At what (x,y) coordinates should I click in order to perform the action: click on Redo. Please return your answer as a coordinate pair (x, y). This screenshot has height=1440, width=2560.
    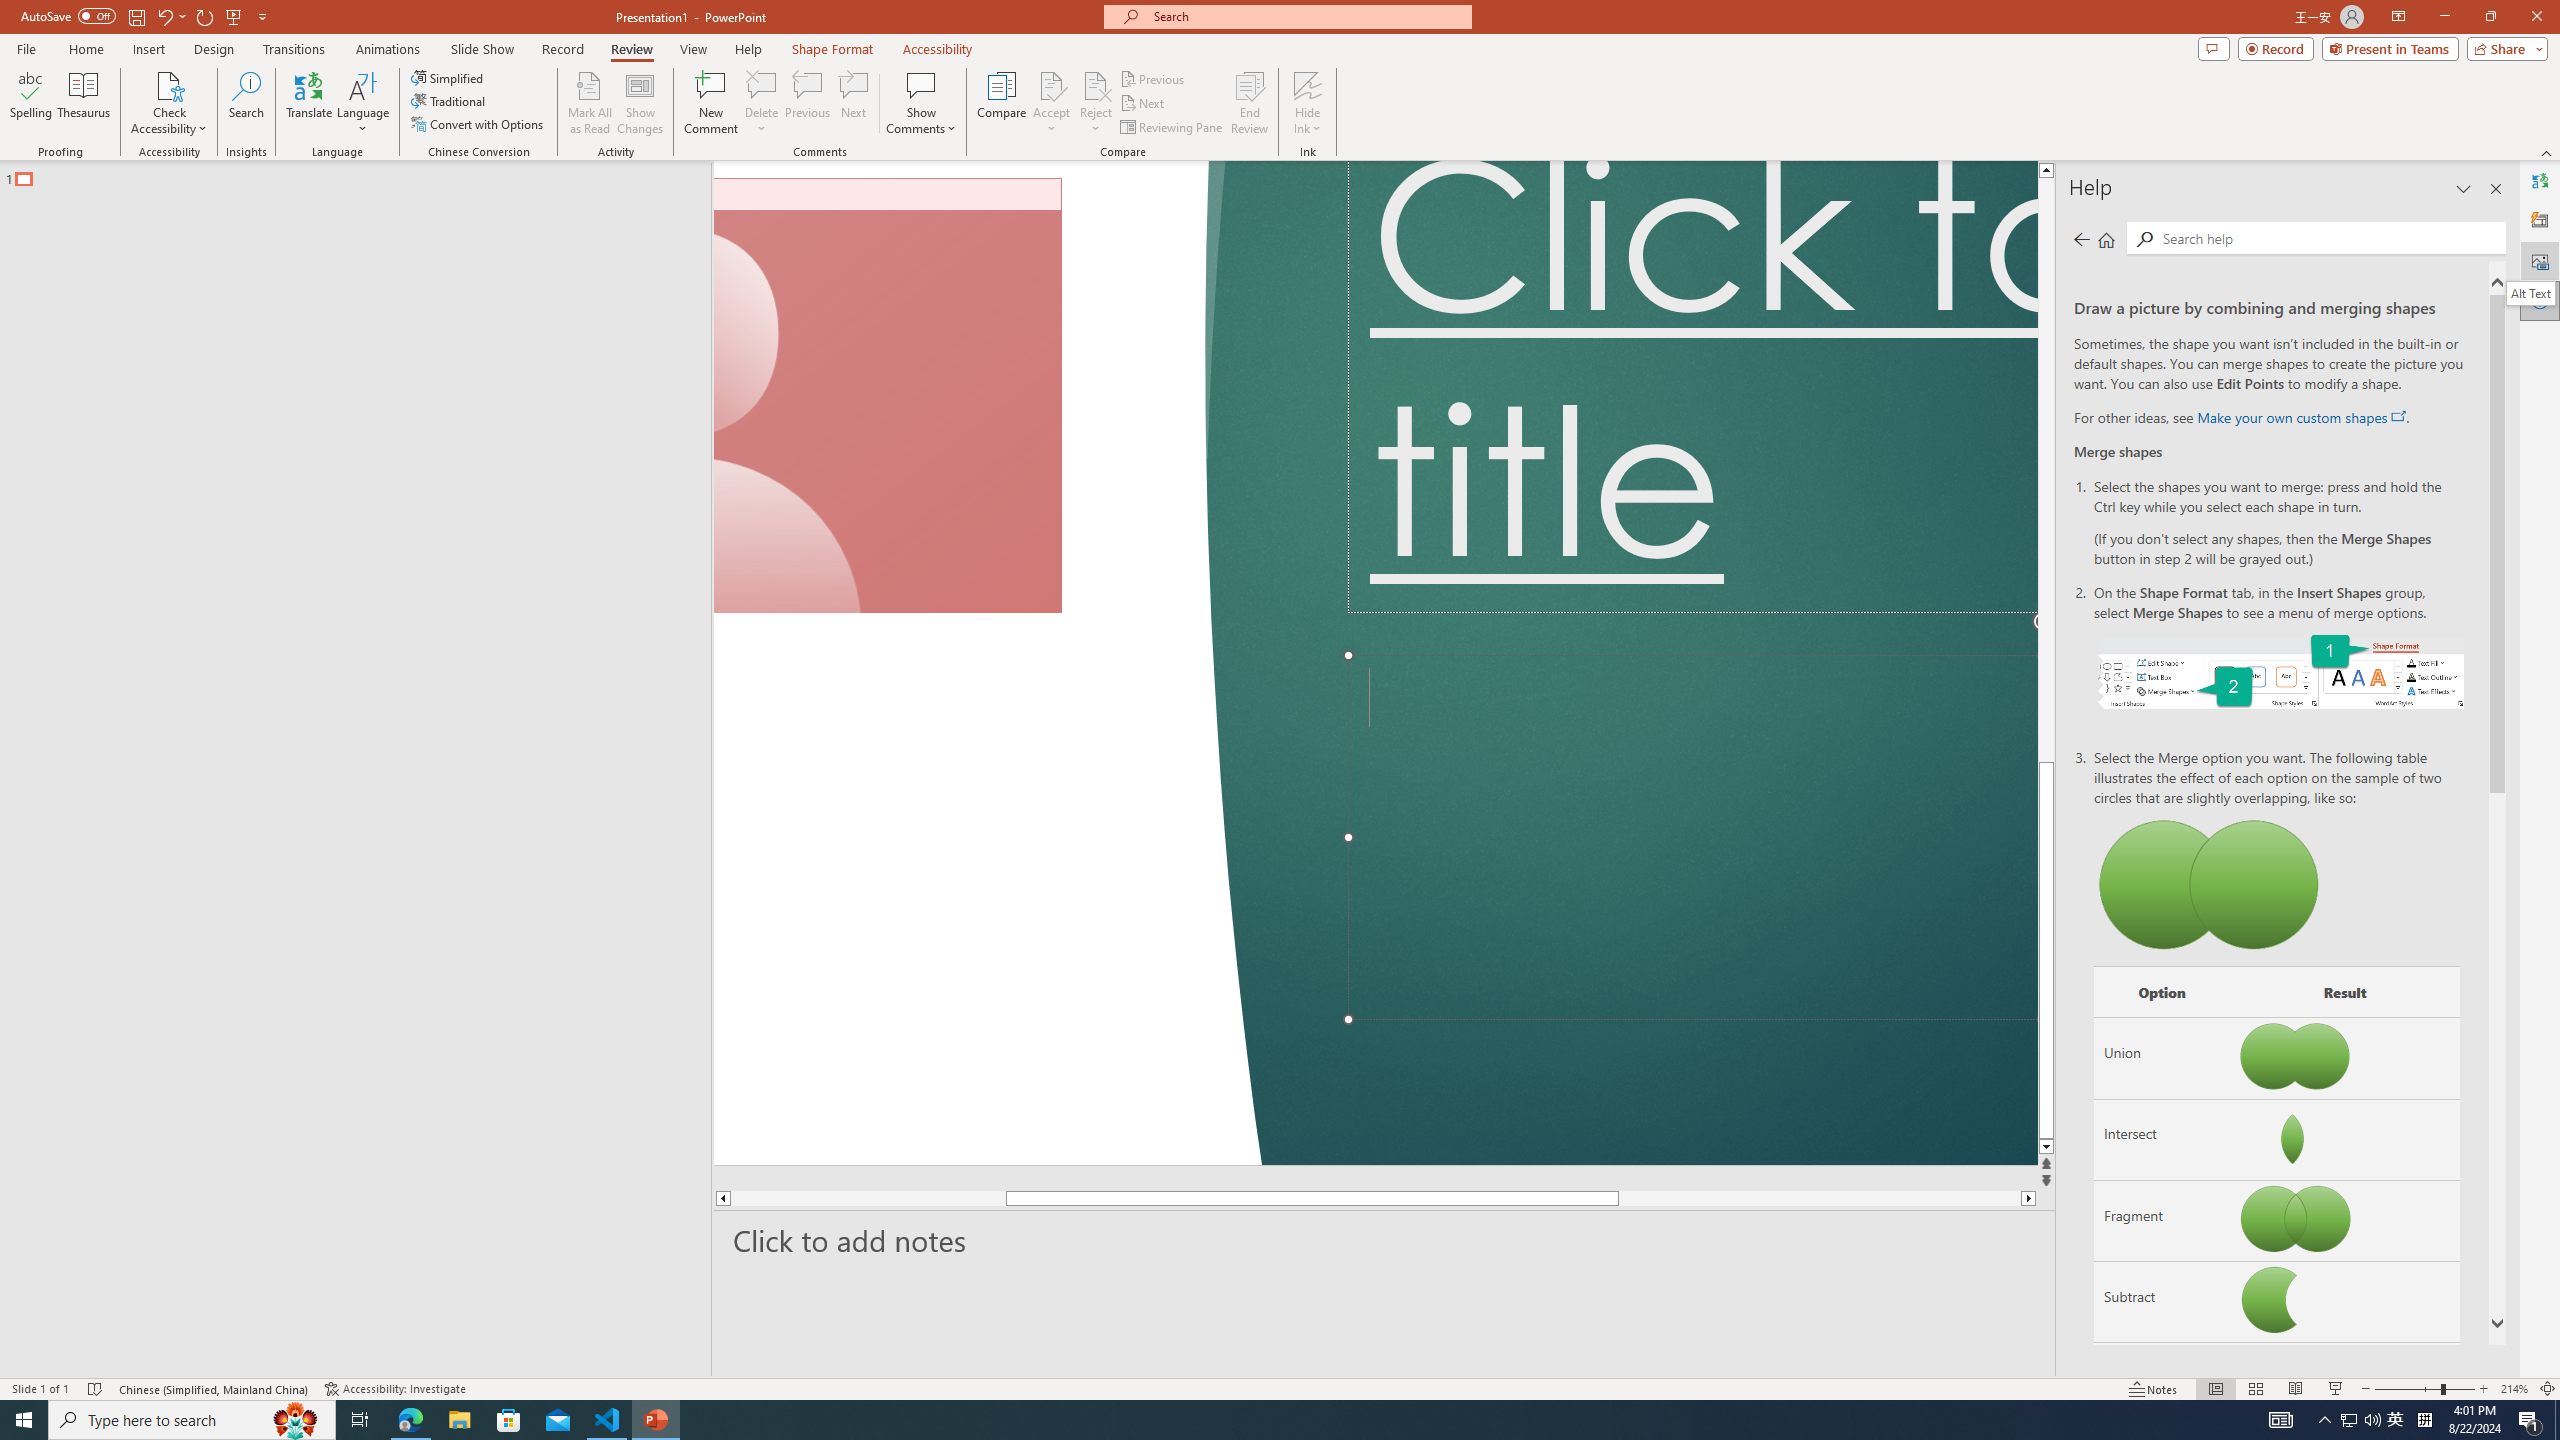
    Looking at the image, I should click on (206, 16).